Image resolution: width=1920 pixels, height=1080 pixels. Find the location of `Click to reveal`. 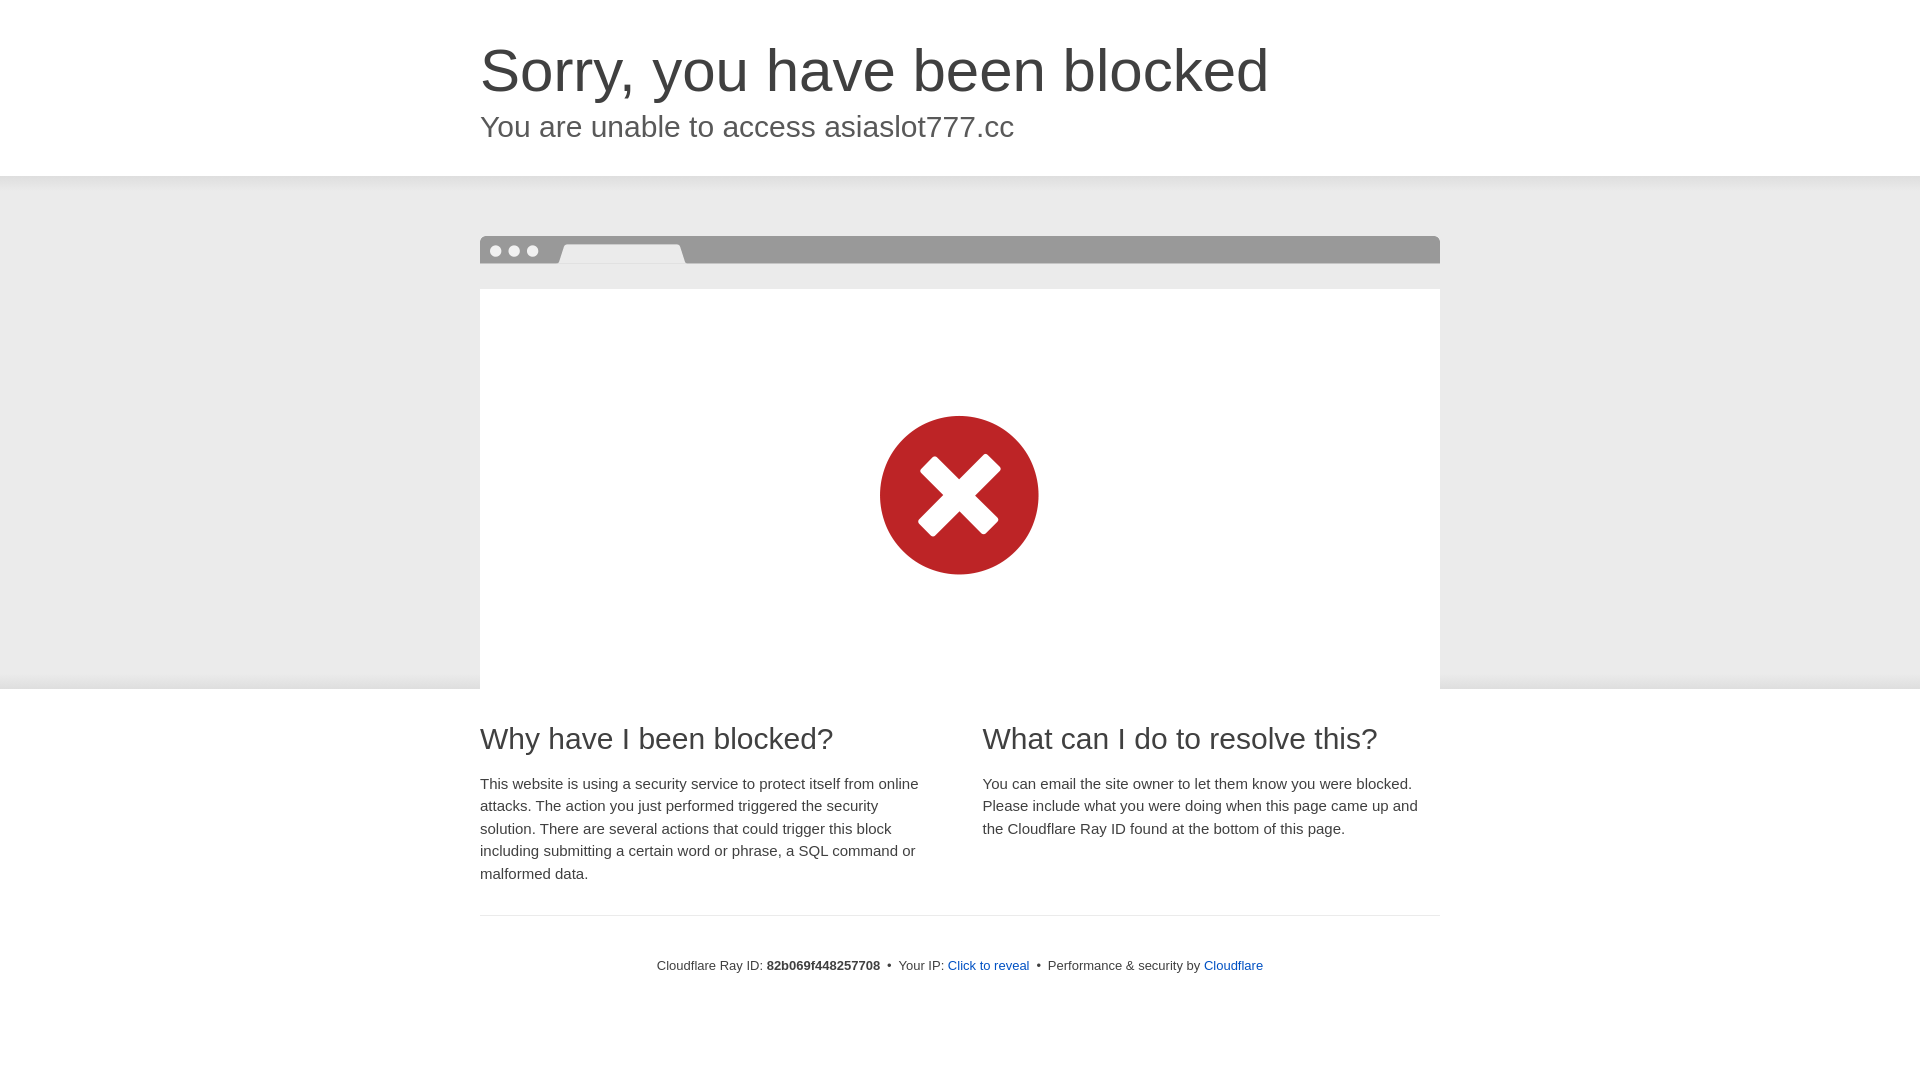

Click to reveal is located at coordinates (989, 966).